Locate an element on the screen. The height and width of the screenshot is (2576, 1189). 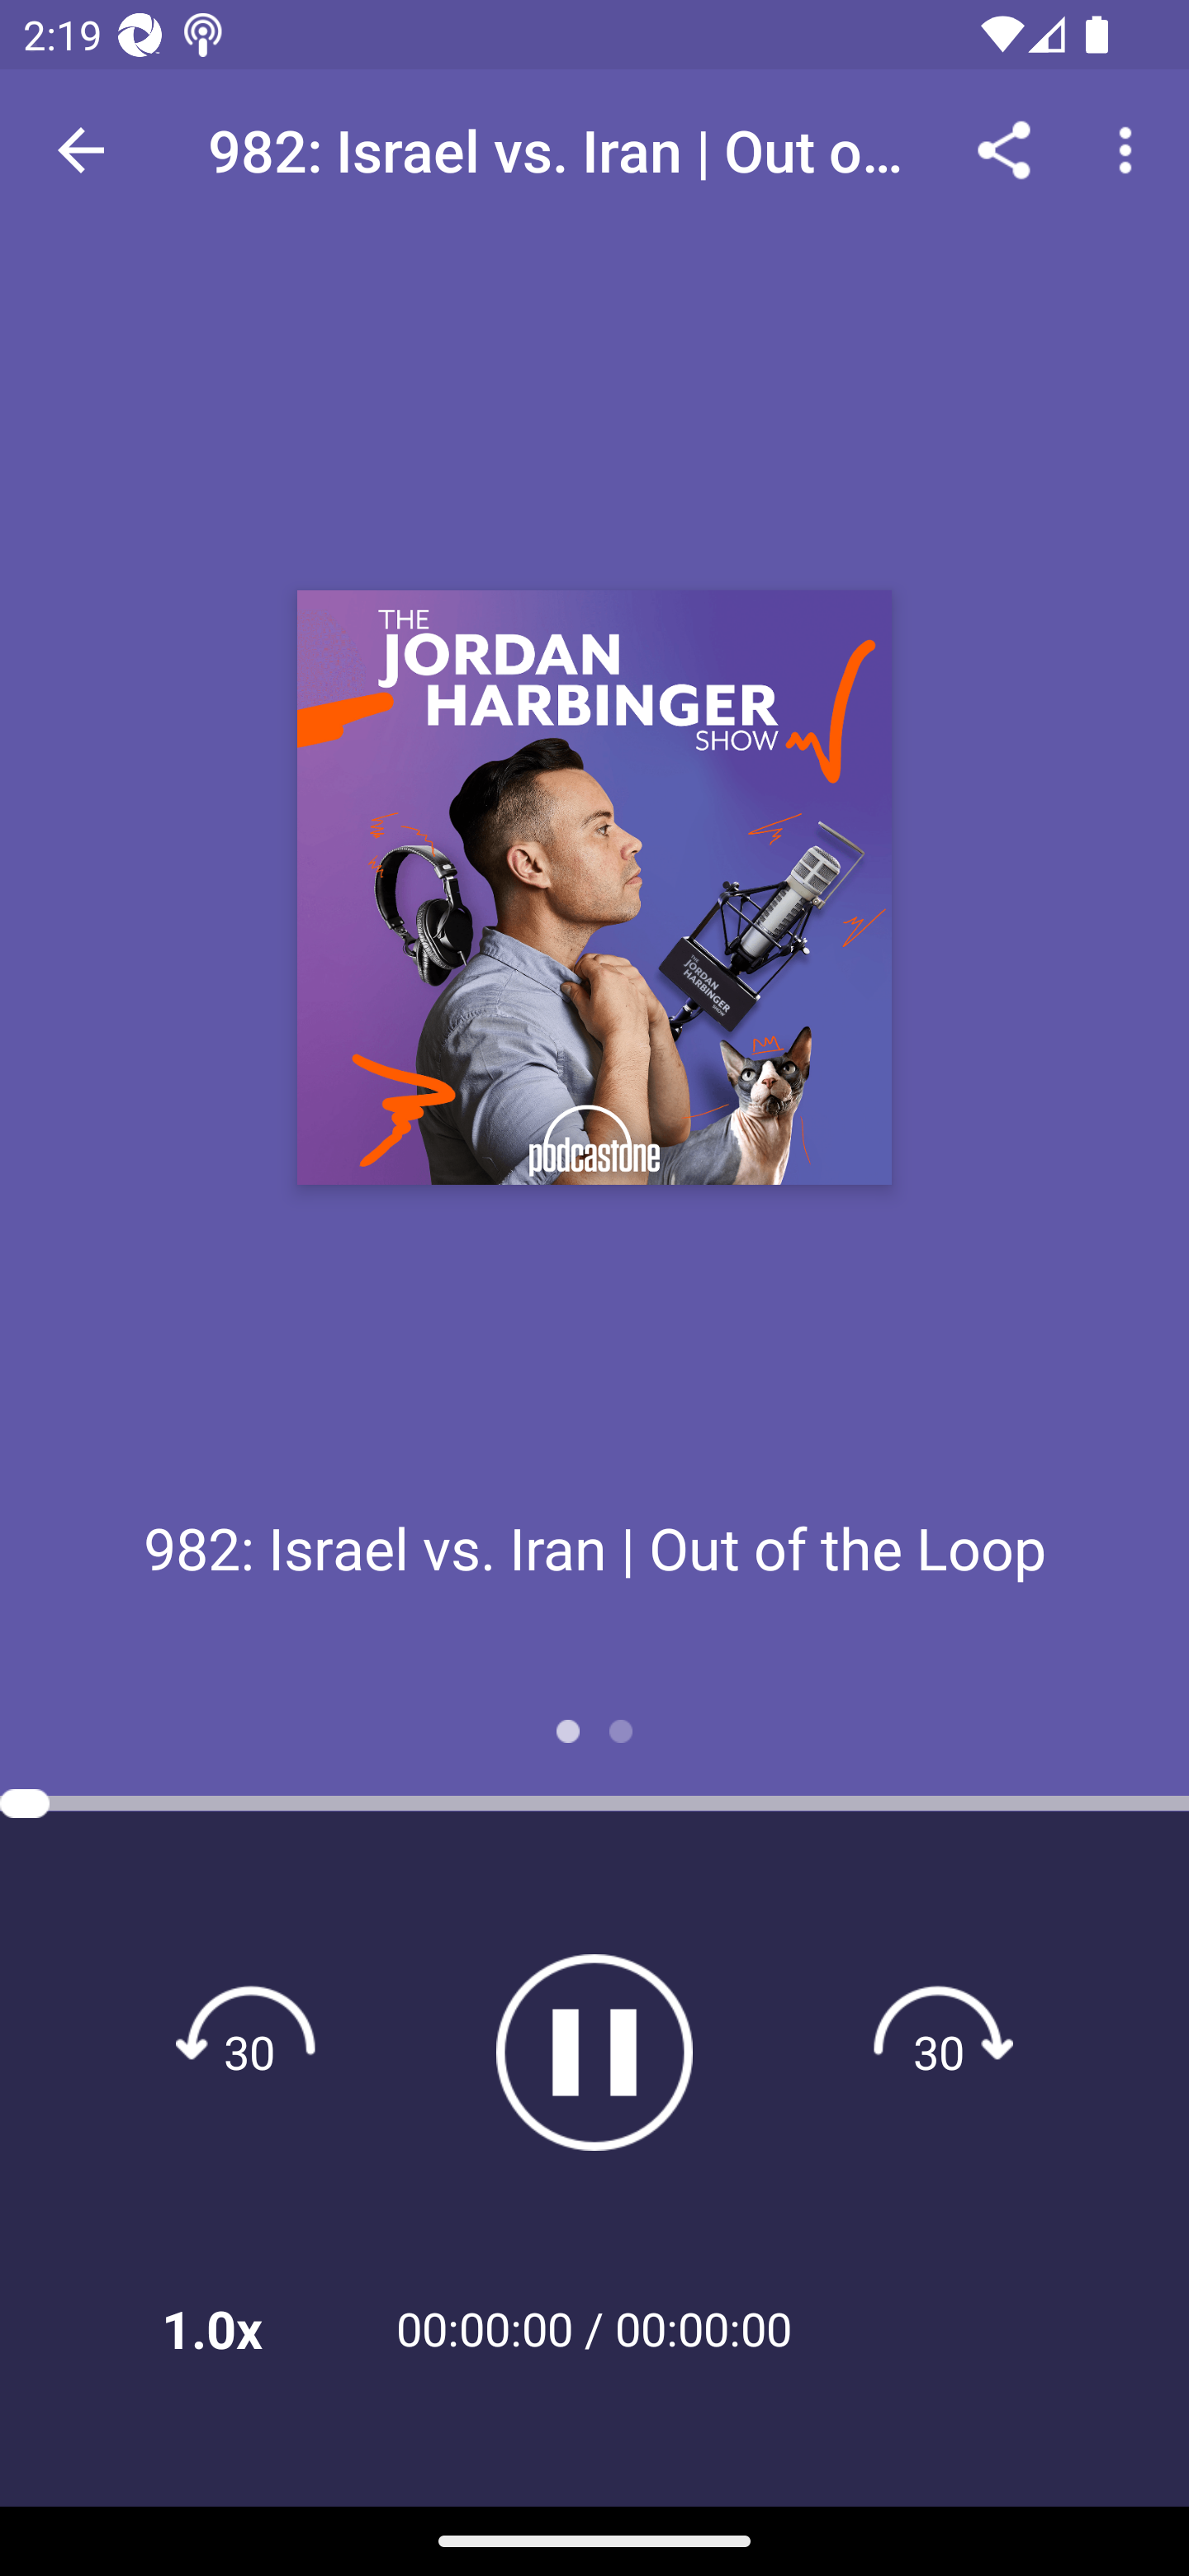
More options is located at coordinates (1131, 149).